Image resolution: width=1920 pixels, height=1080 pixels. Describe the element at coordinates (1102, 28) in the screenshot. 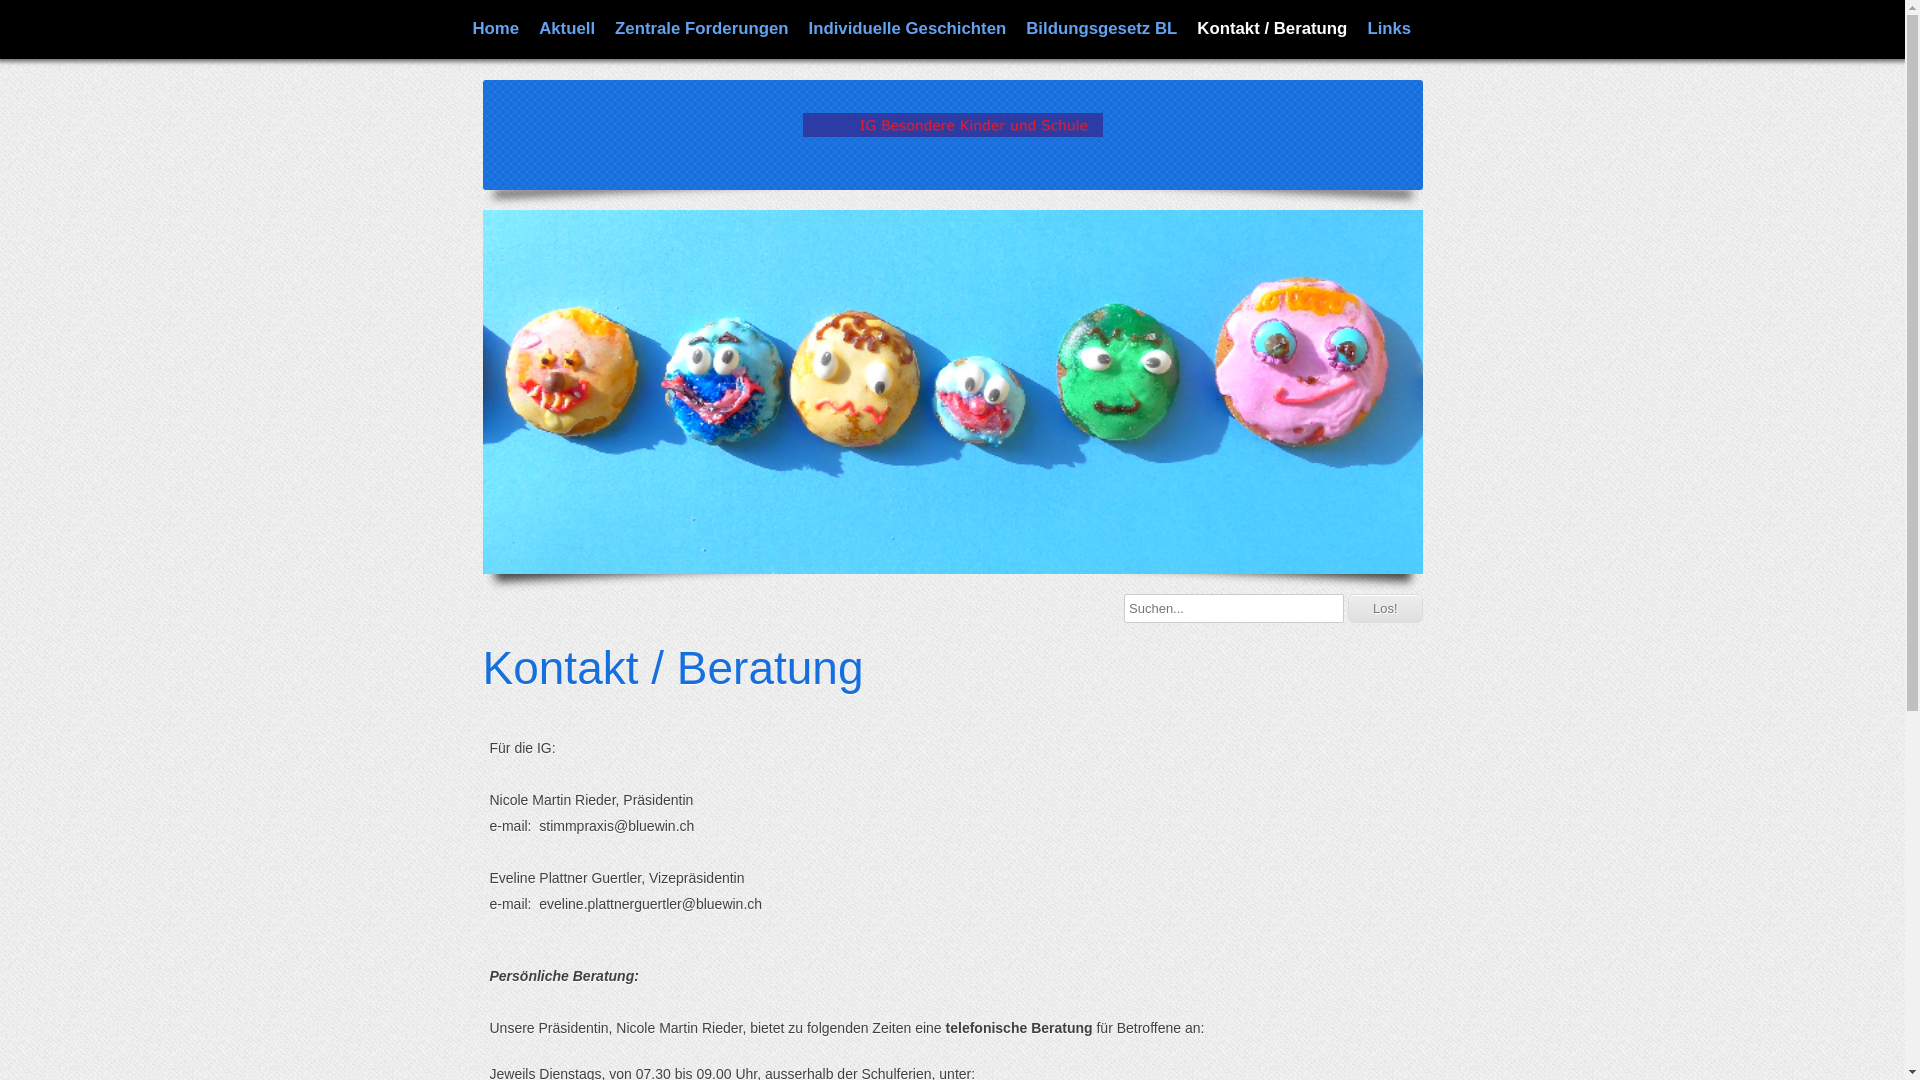

I see `Bildungsgesetz BL` at that location.